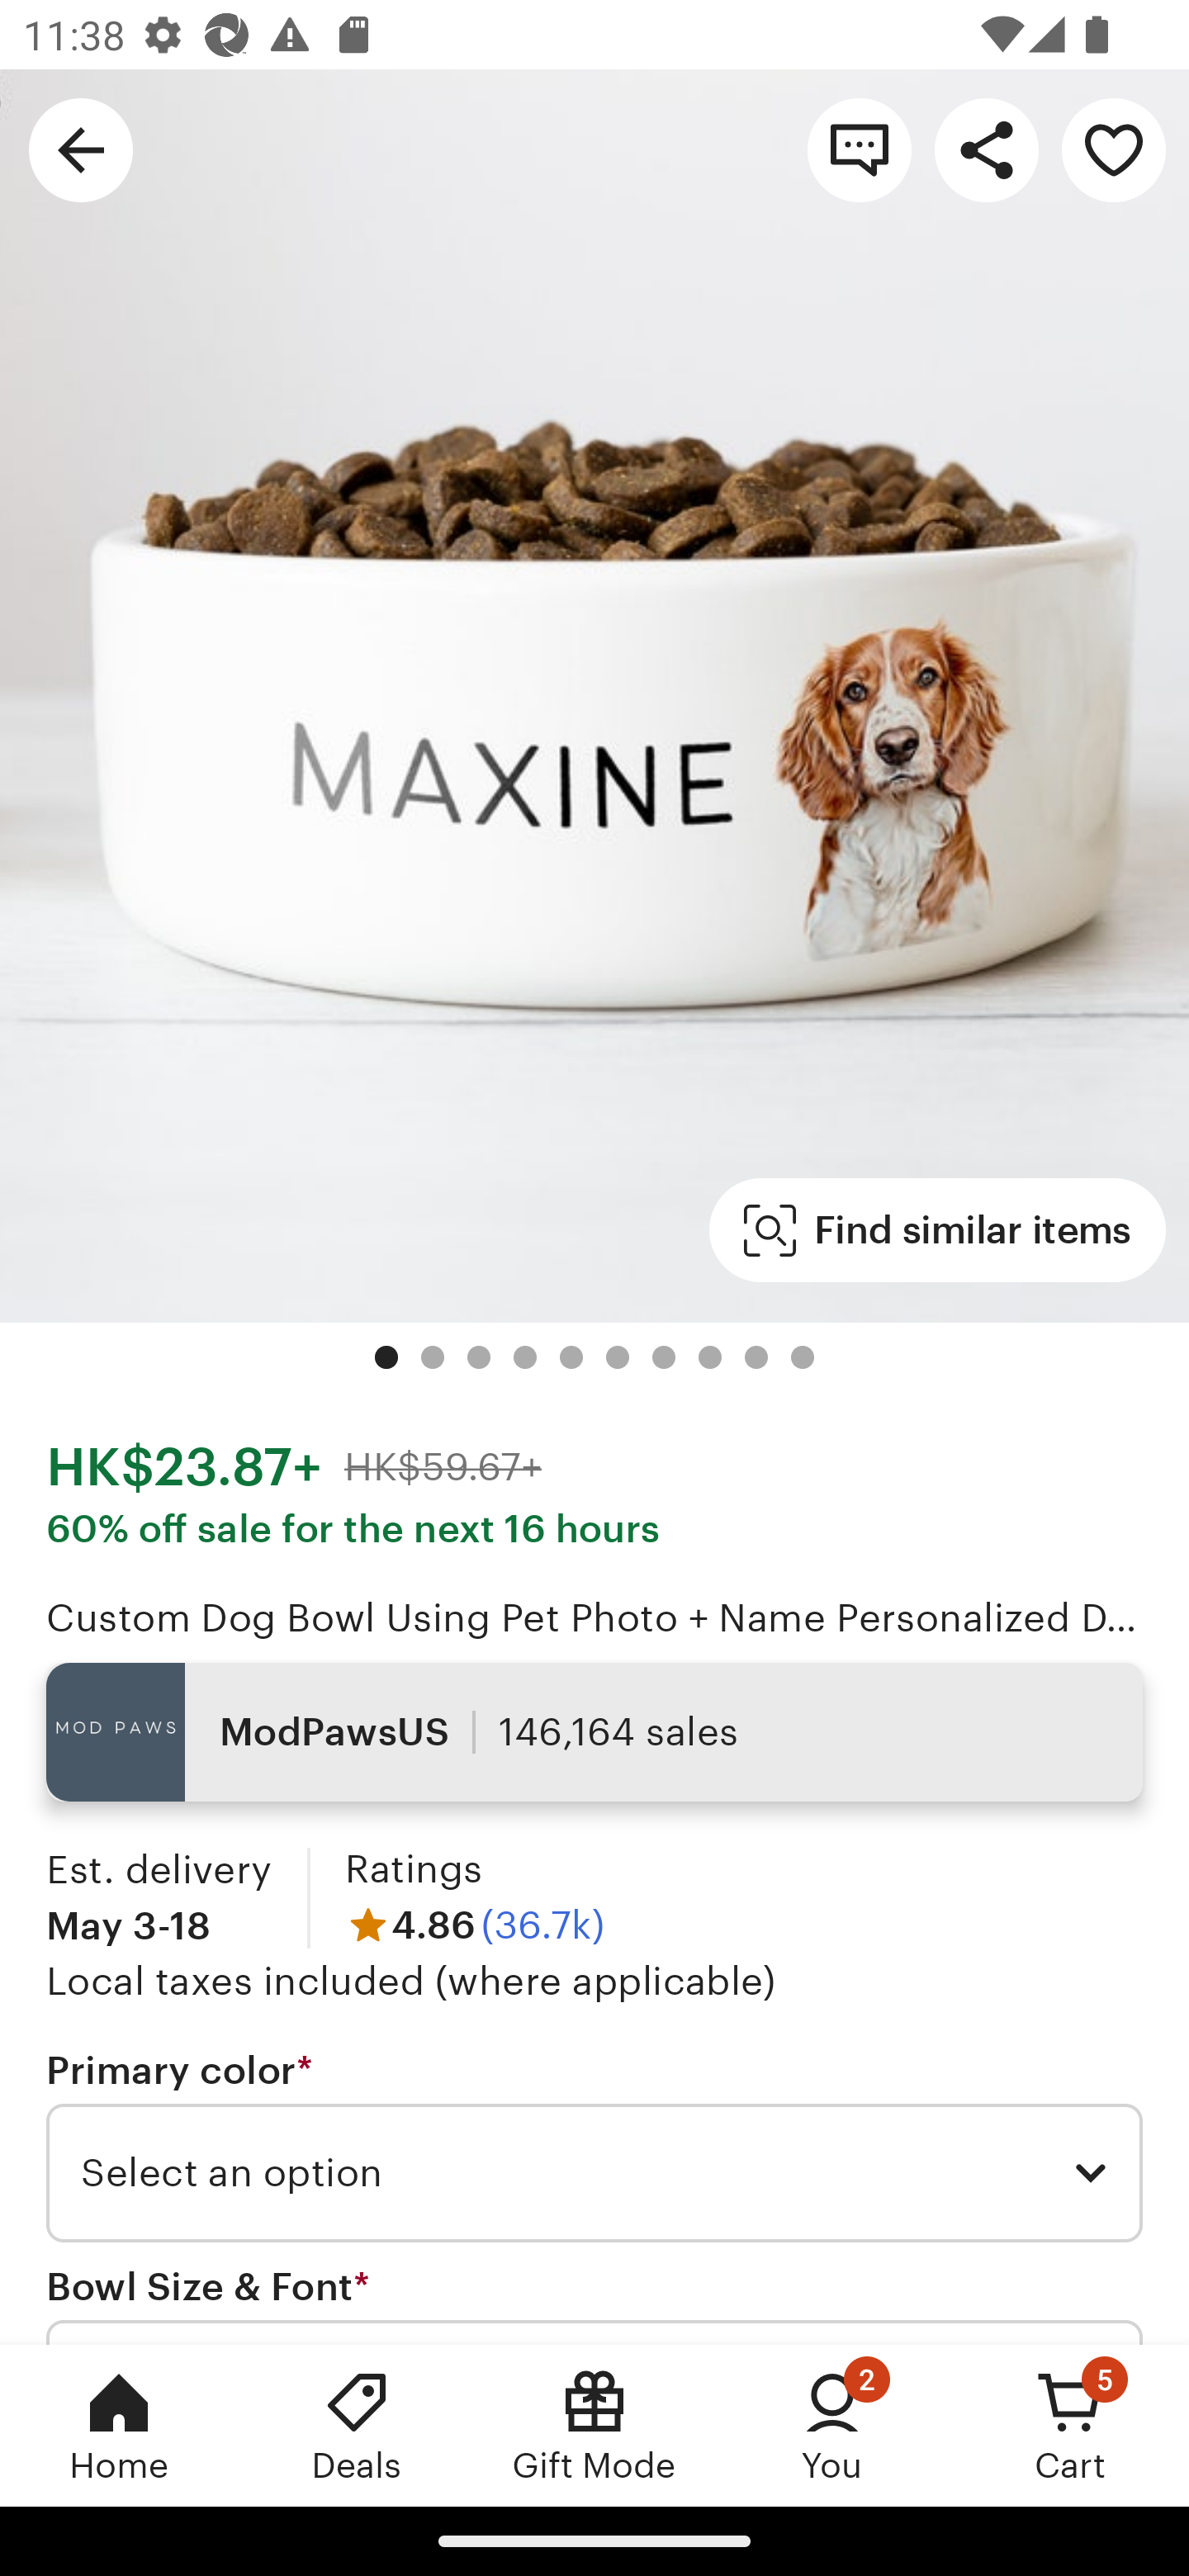 Image resolution: width=1189 pixels, height=2576 pixels. Describe the element at coordinates (594, 1732) in the screenshot. I see `ModPawsUS 146,164 sales` at that location.